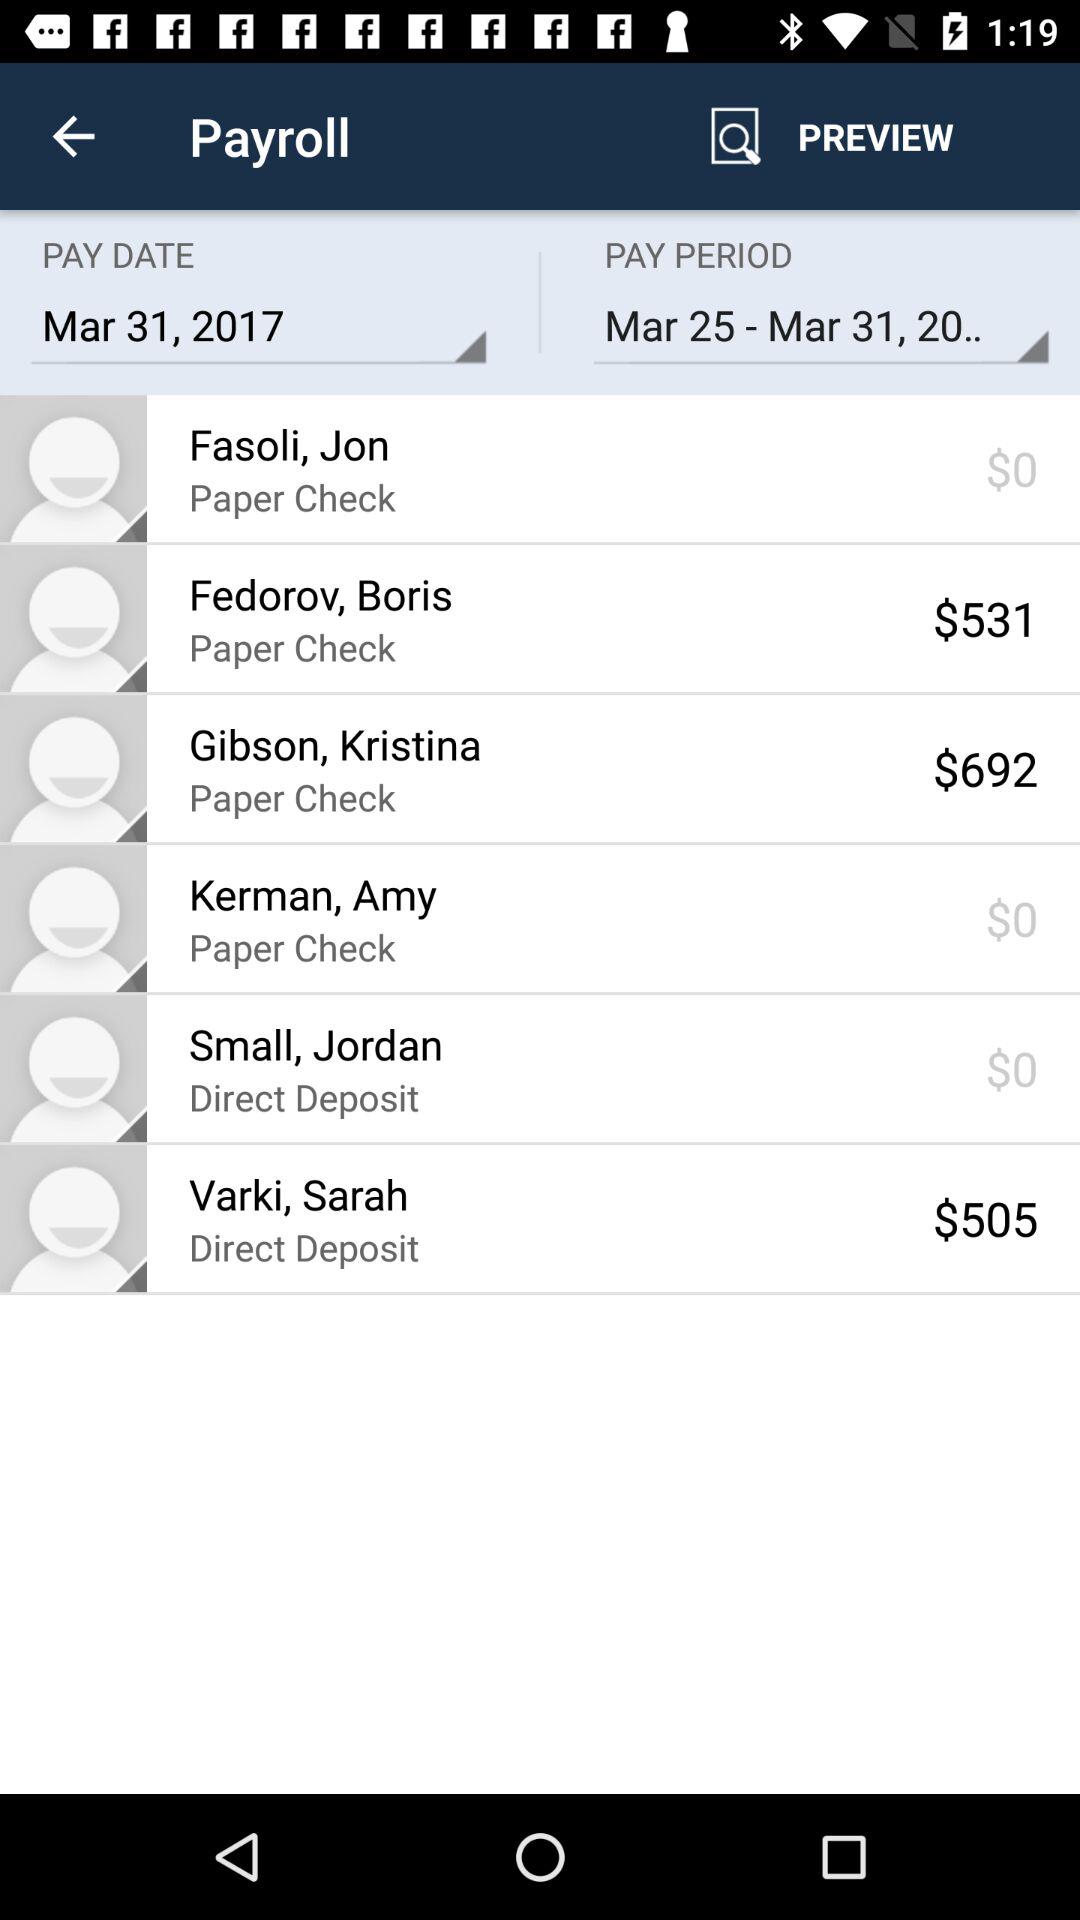  What do you see at coordinates (74, 1218) in the screenshot?
I see `person` at bounding box center [74, 1218].